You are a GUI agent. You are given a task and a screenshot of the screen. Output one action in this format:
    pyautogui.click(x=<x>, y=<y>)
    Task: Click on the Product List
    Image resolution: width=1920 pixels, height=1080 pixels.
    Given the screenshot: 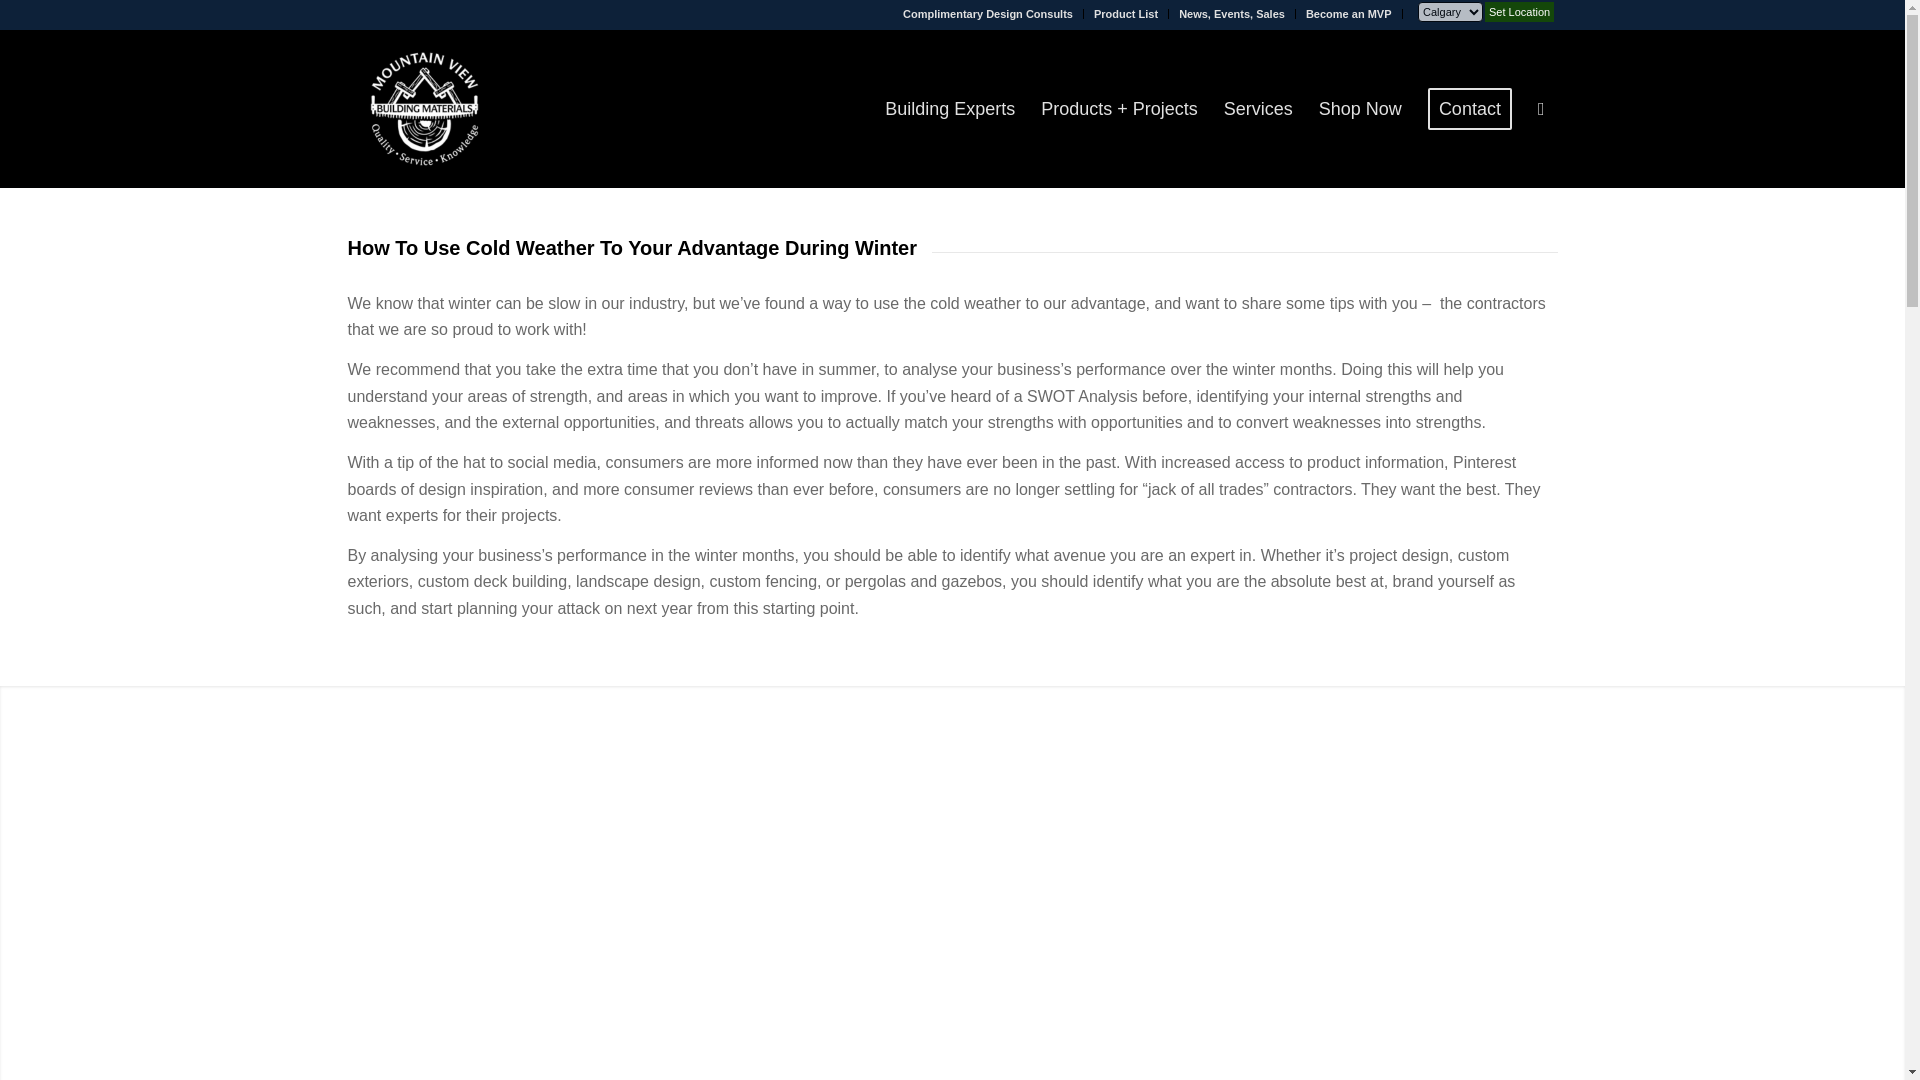 What is the action you would take?
    pyautogui.click(x=1126, y=12)
    